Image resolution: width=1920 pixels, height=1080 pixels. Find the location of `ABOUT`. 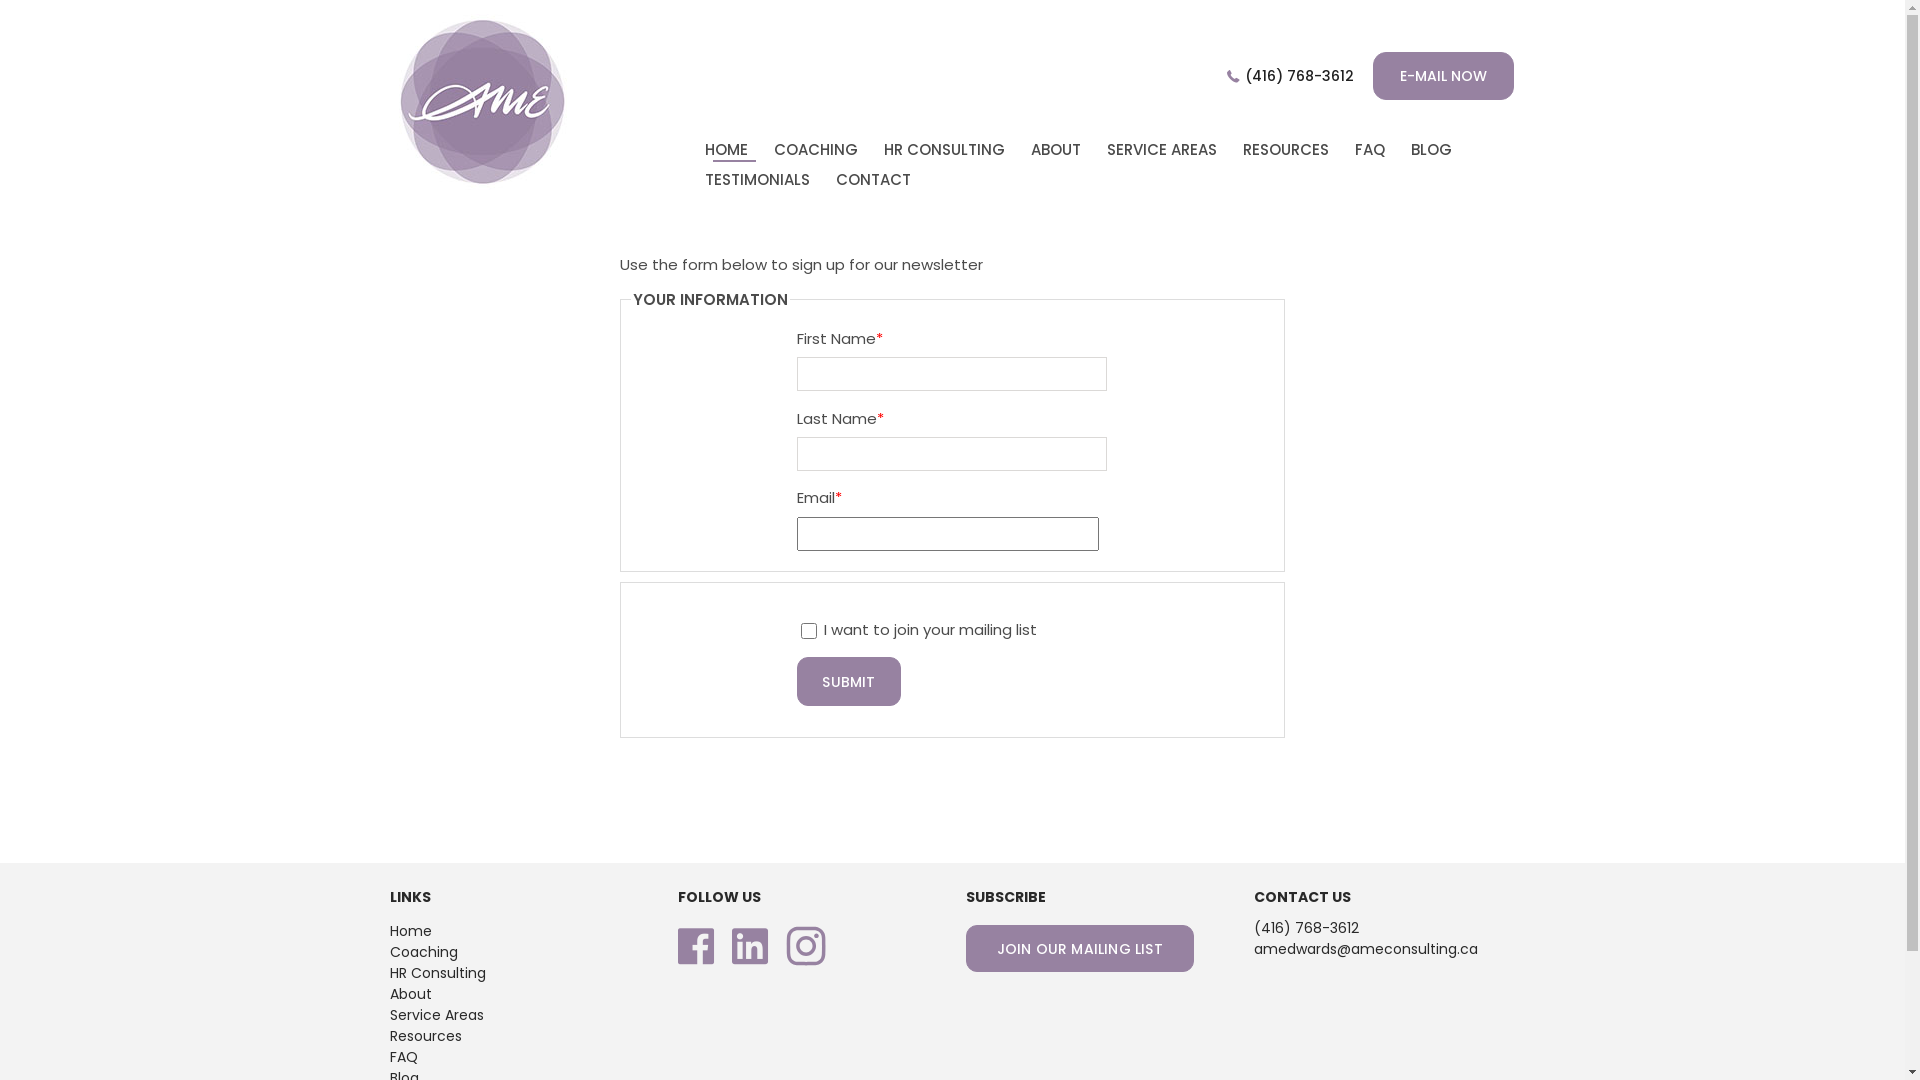

ABOUT is located at coordinates (1056, 150).